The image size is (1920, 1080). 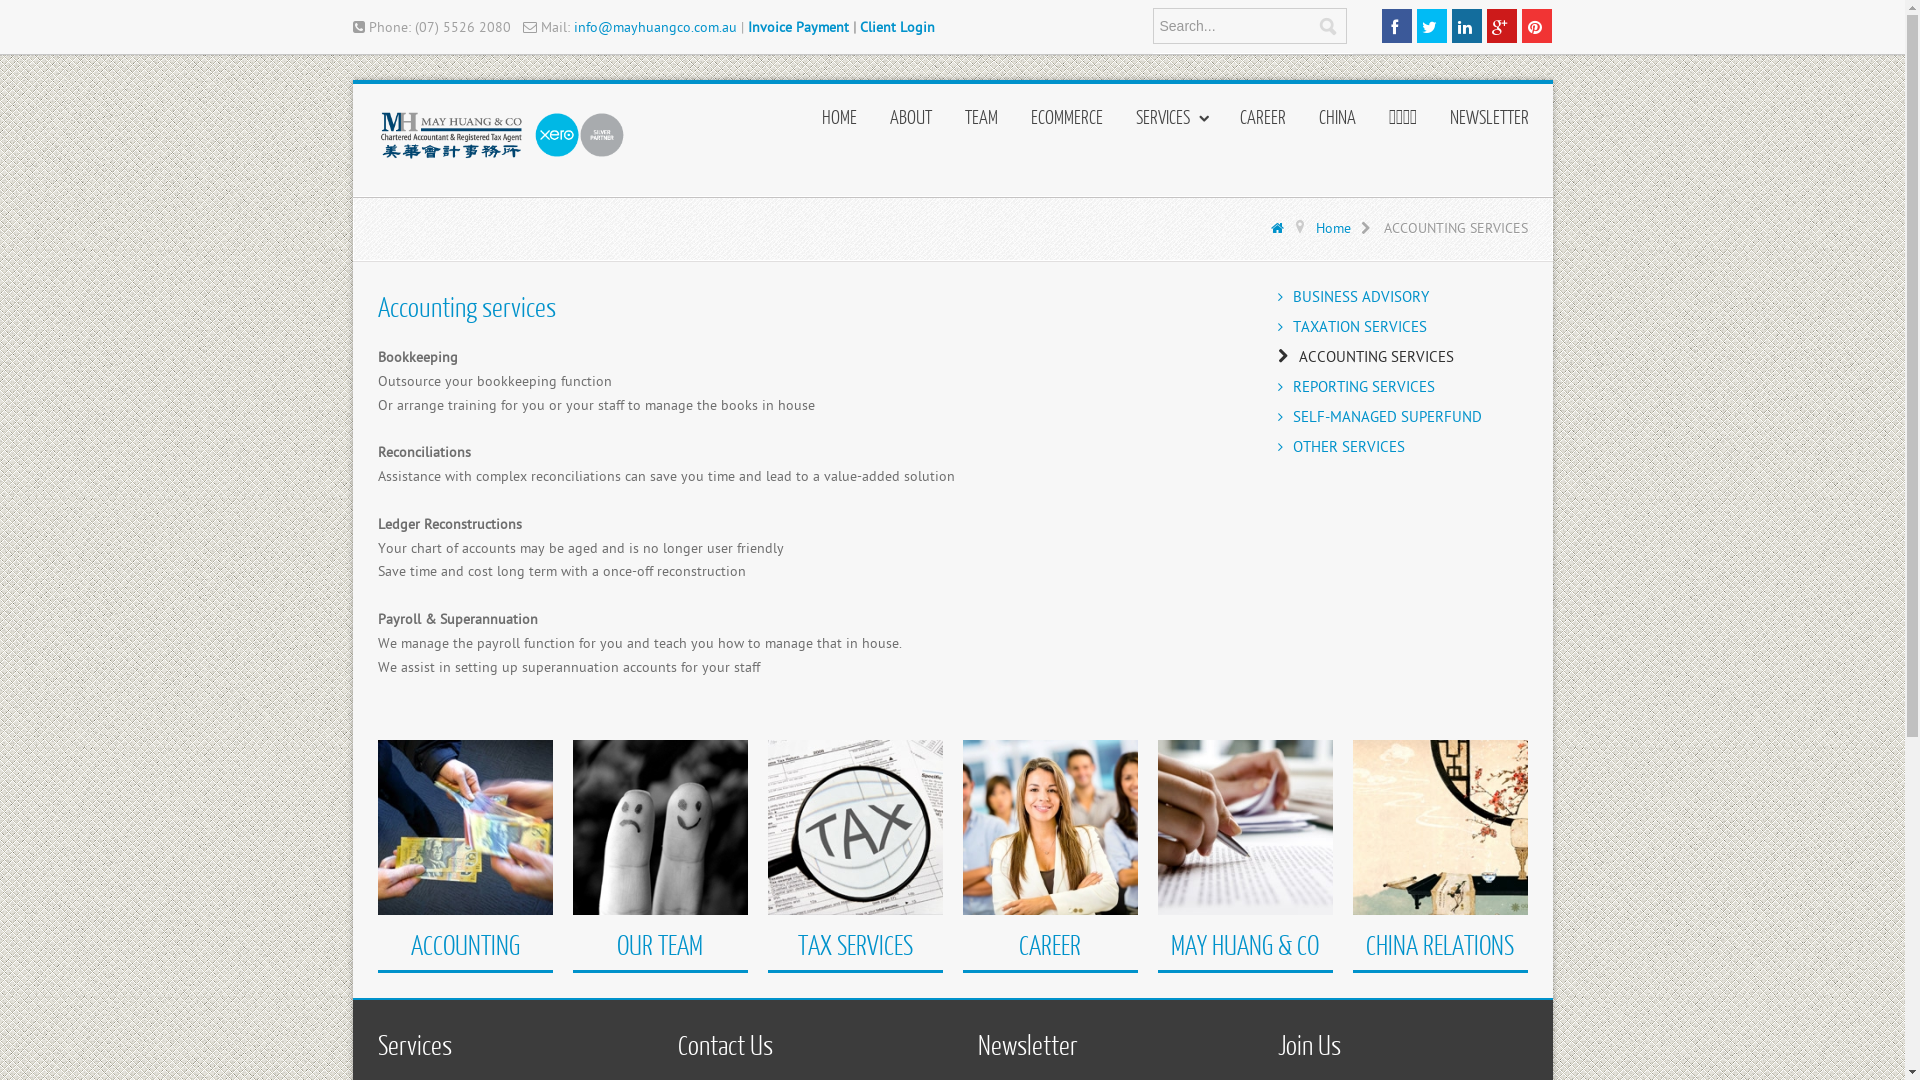 I want to click on info@mayhuangco.com.au, so click(x=656, y=28).